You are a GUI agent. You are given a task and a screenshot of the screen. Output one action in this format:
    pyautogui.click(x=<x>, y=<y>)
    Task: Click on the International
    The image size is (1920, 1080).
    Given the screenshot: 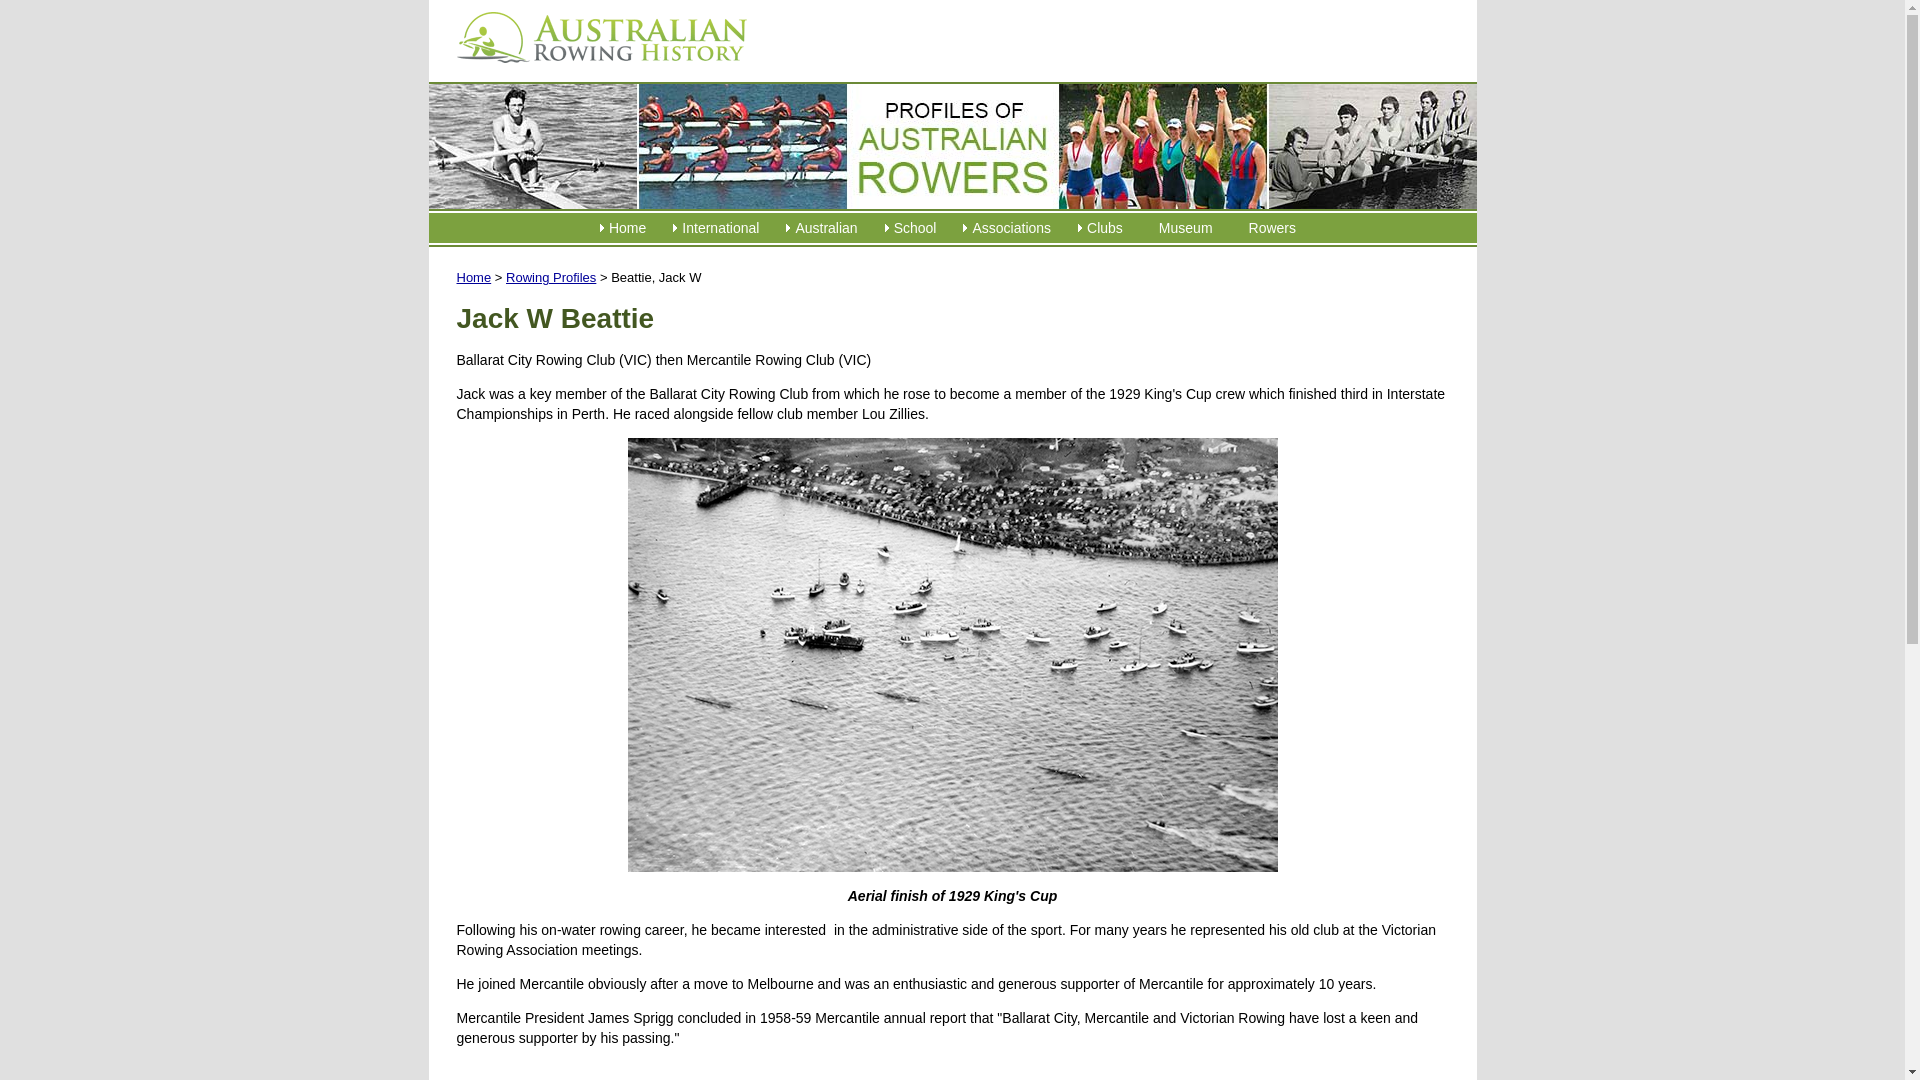 What is the action you would take?
    pyautogui.click(x=720, y=228)
    